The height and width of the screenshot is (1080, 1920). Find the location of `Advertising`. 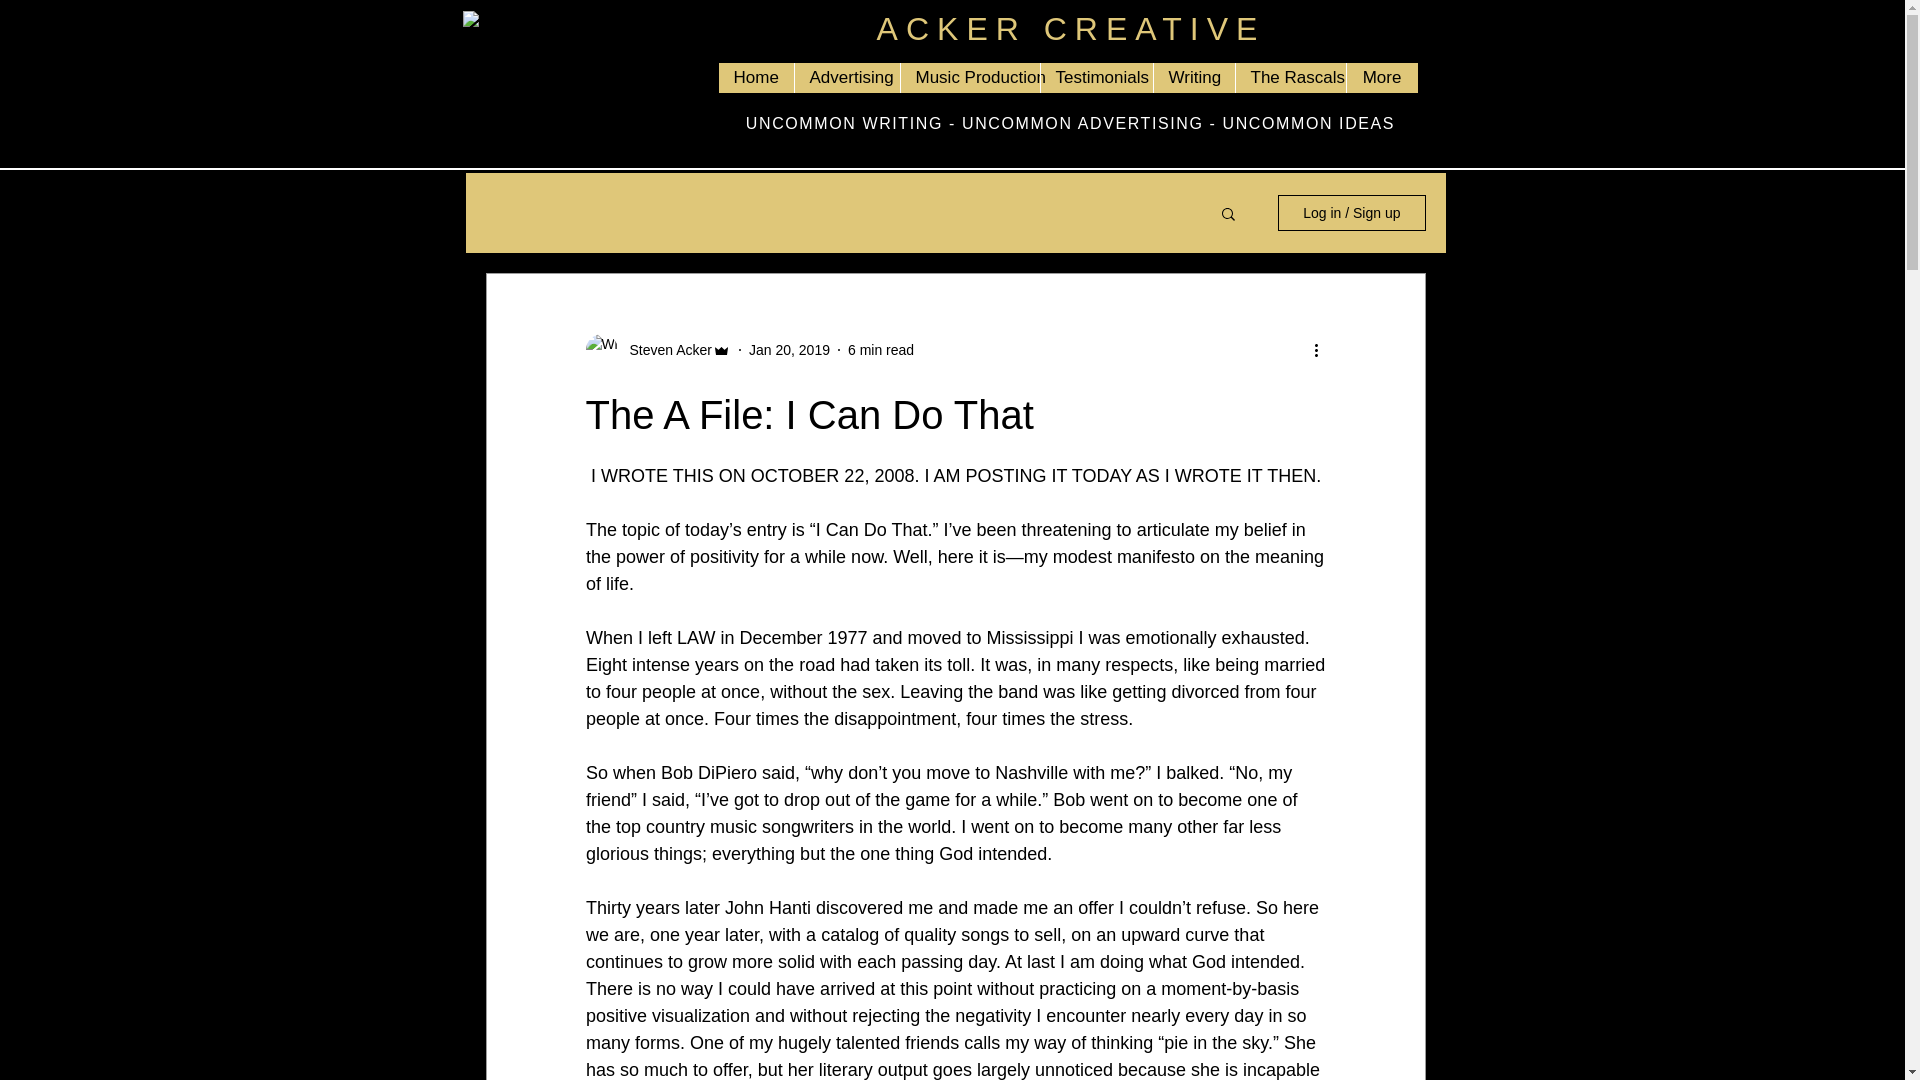

Advertising is located at coordinates (847, 77).